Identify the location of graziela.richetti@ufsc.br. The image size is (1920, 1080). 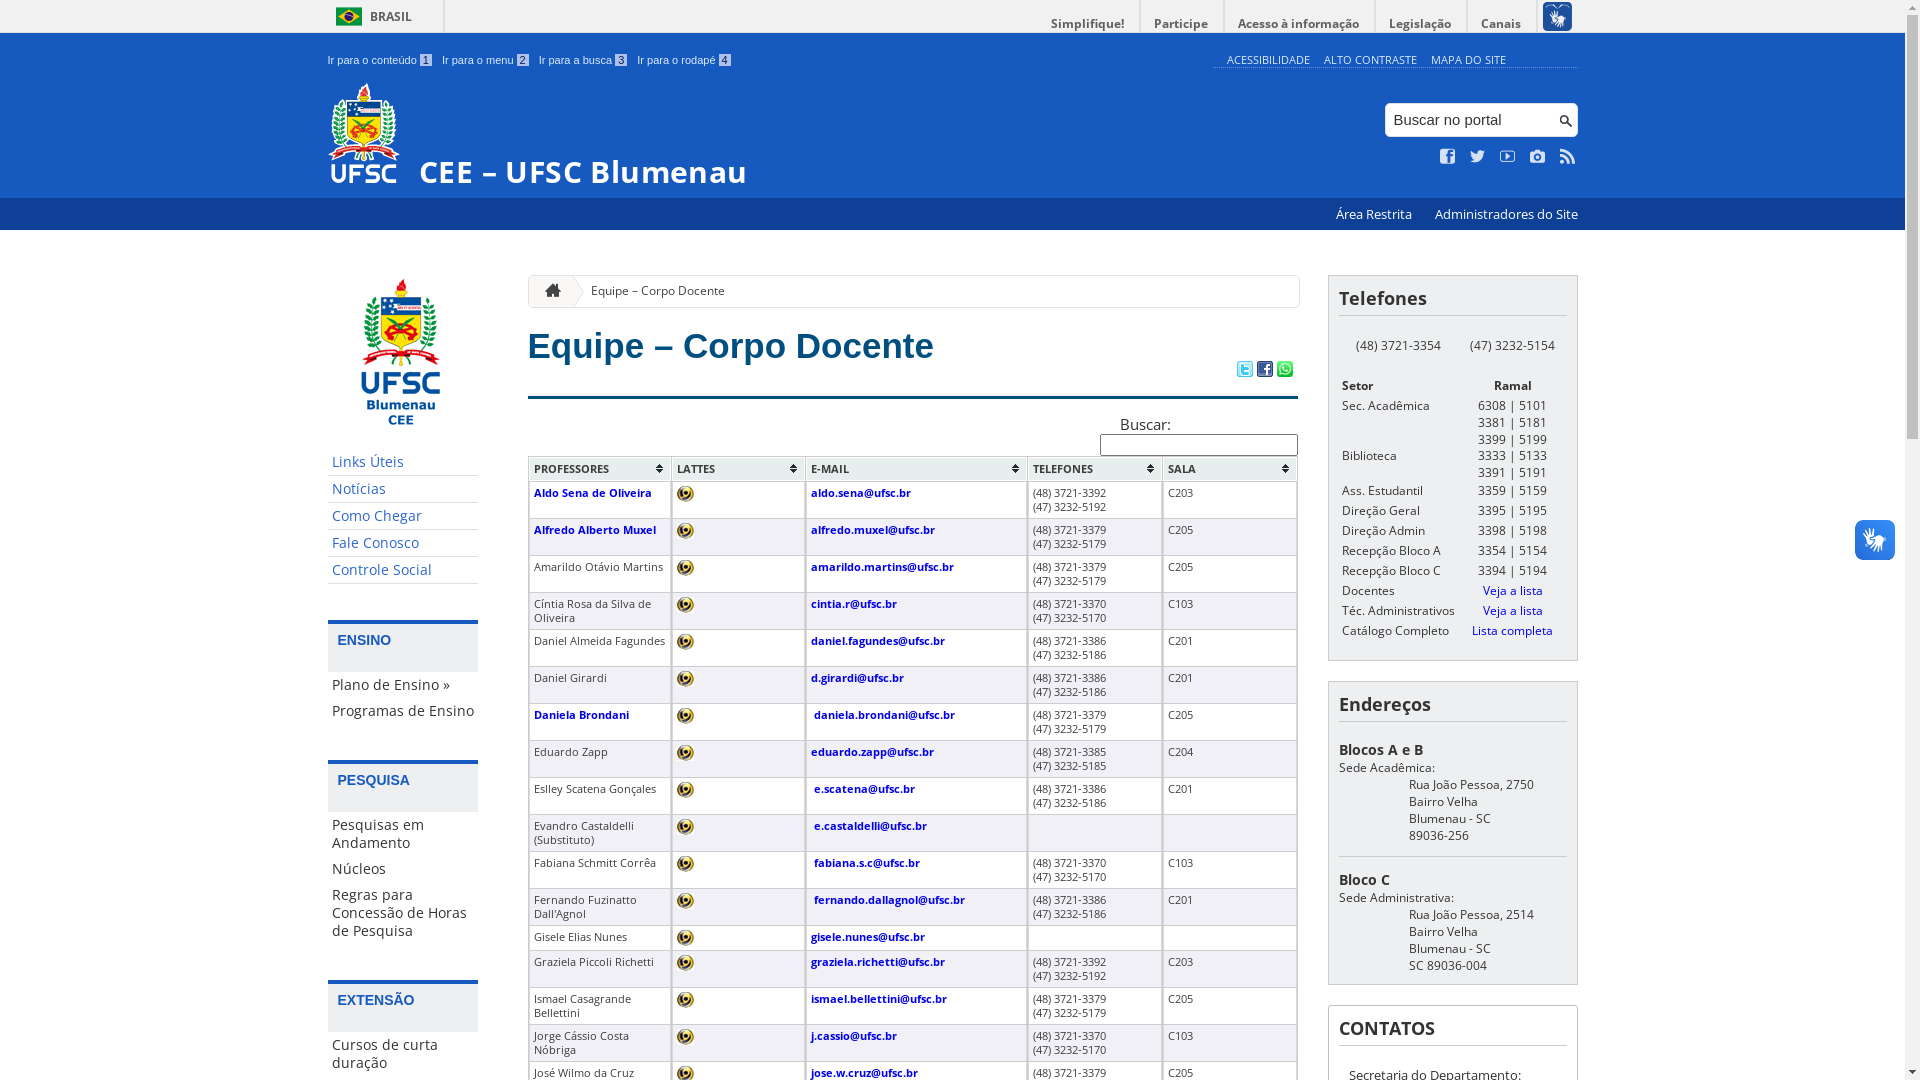
(878, 962).